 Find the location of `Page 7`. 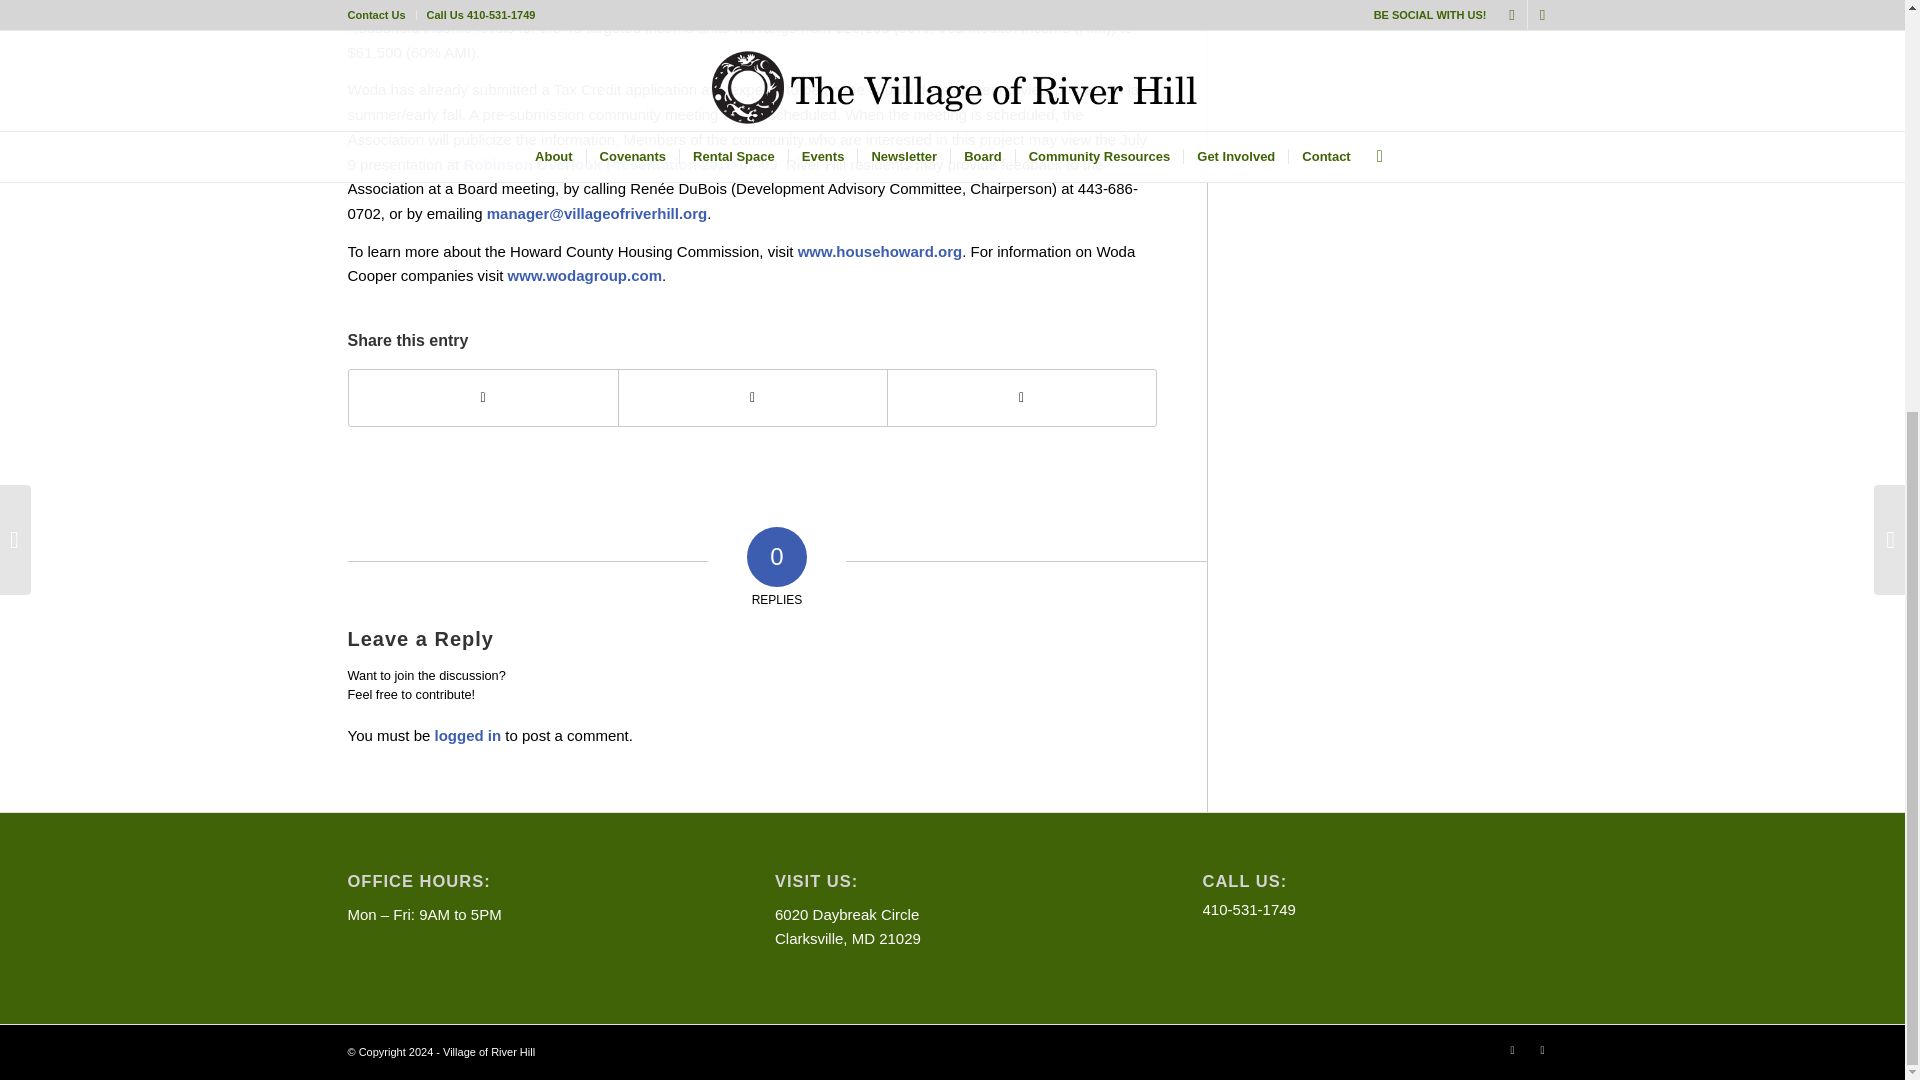

Page 7 is located at coordinates (752, 264).